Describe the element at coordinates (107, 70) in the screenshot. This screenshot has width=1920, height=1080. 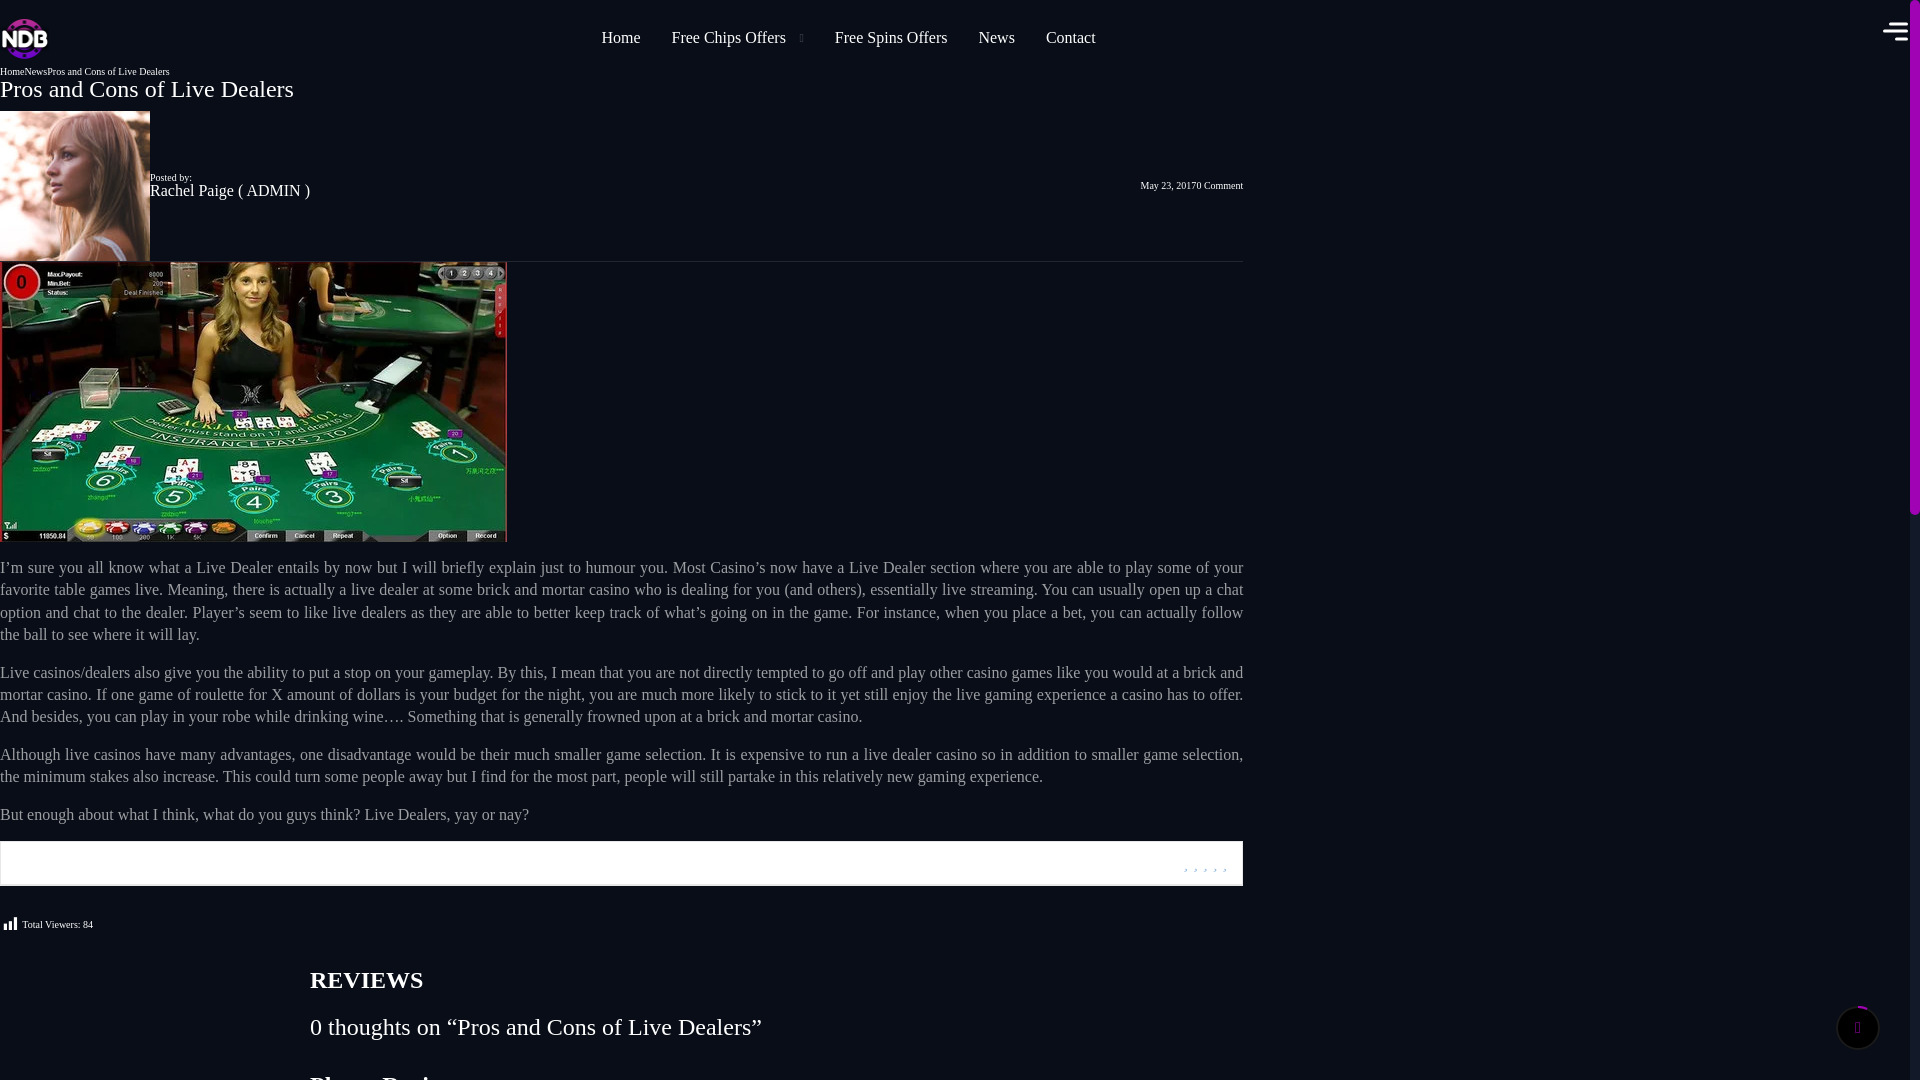
I see `Pros and Cons of Live Dealers` at that location.